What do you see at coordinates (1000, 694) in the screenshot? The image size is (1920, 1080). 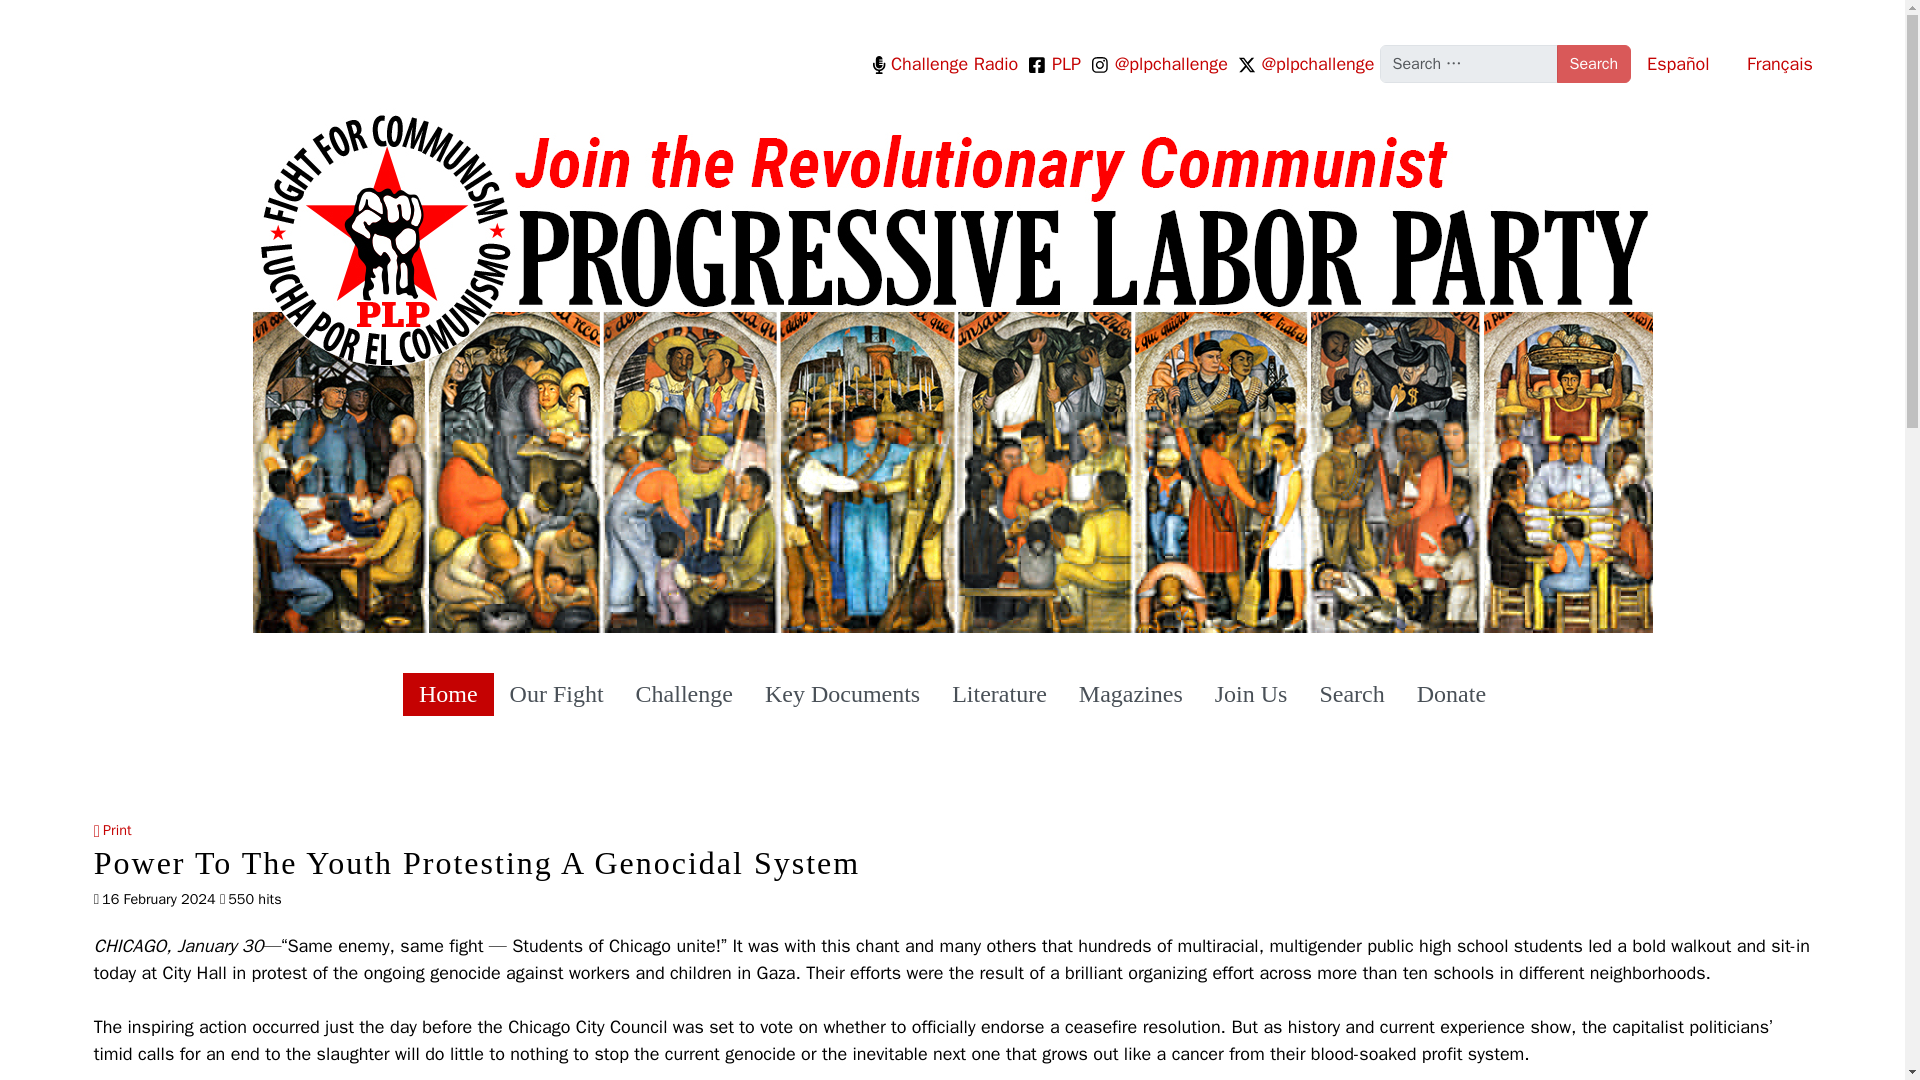 I see `Literature` at bounding box center [1000, 694].